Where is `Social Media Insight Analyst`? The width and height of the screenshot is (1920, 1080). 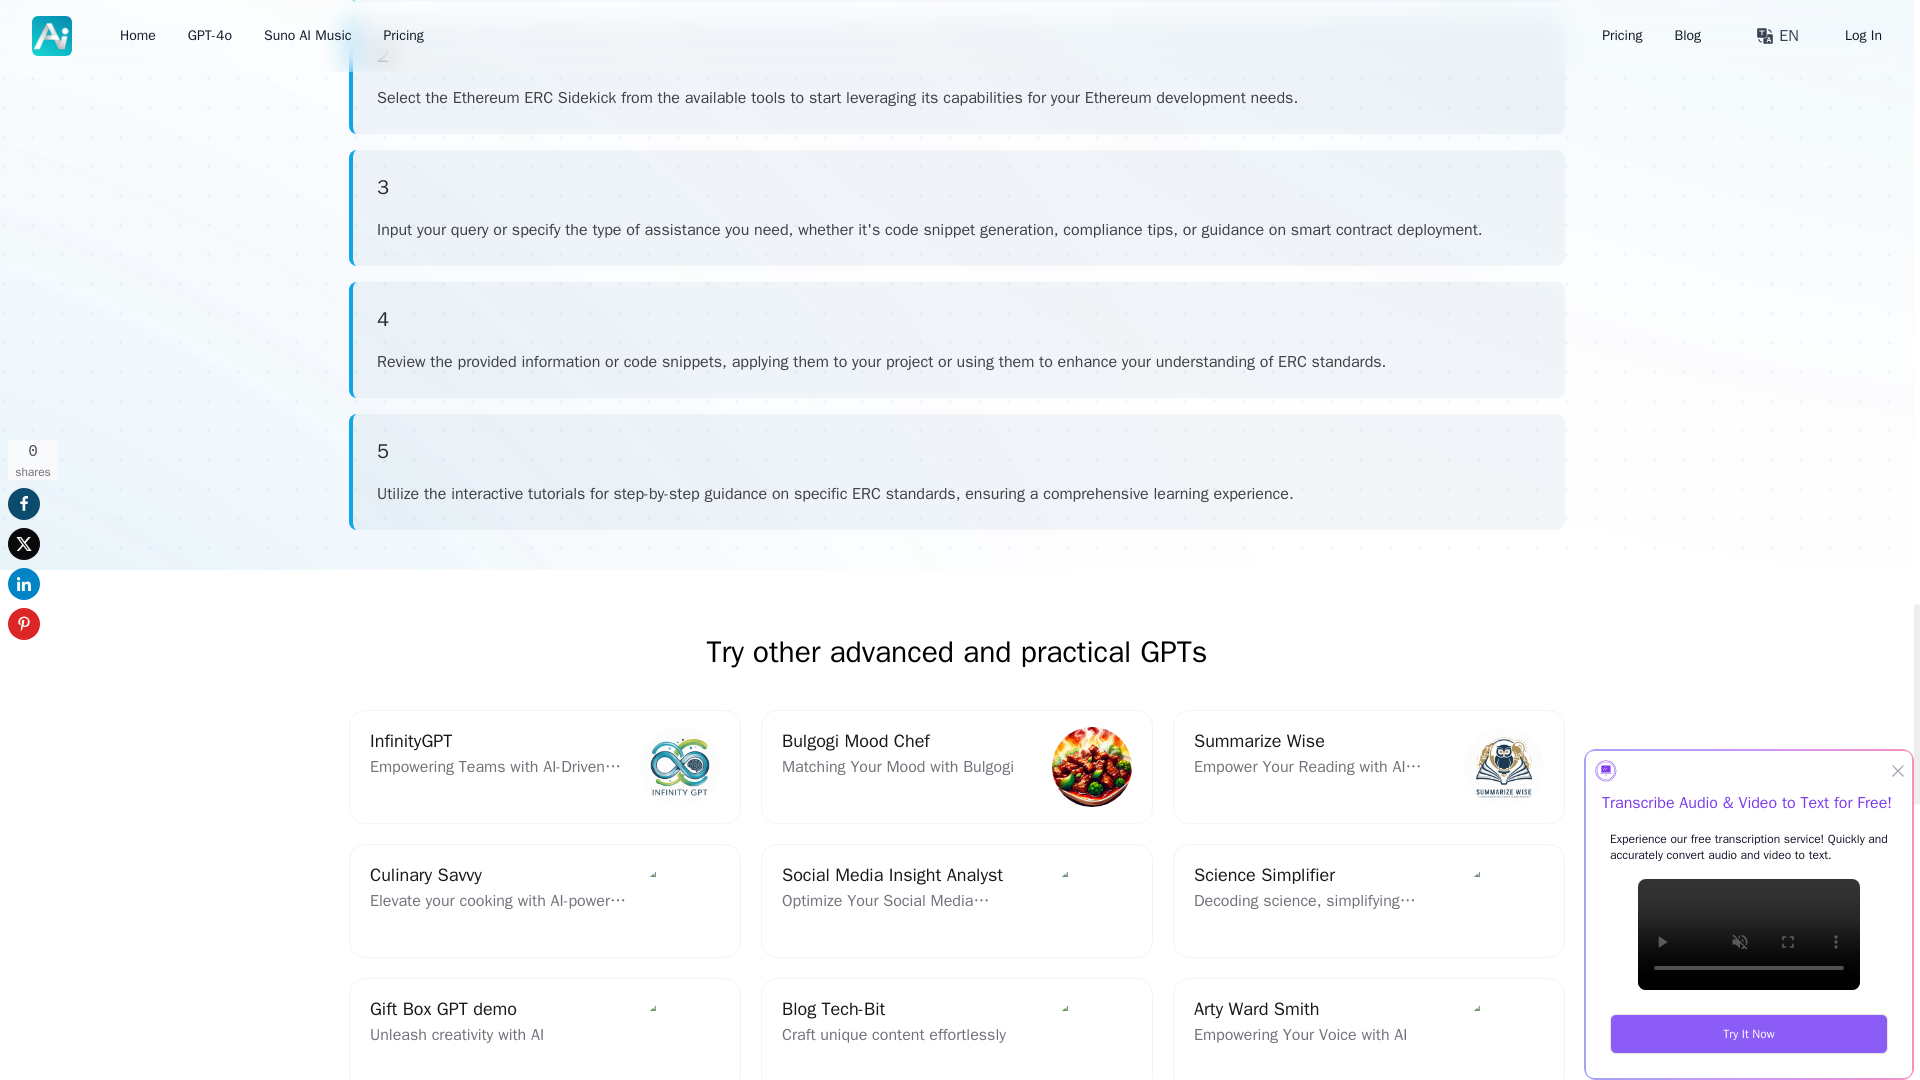
Social Media Insight Analyst is located at coordinates (1368, 900).